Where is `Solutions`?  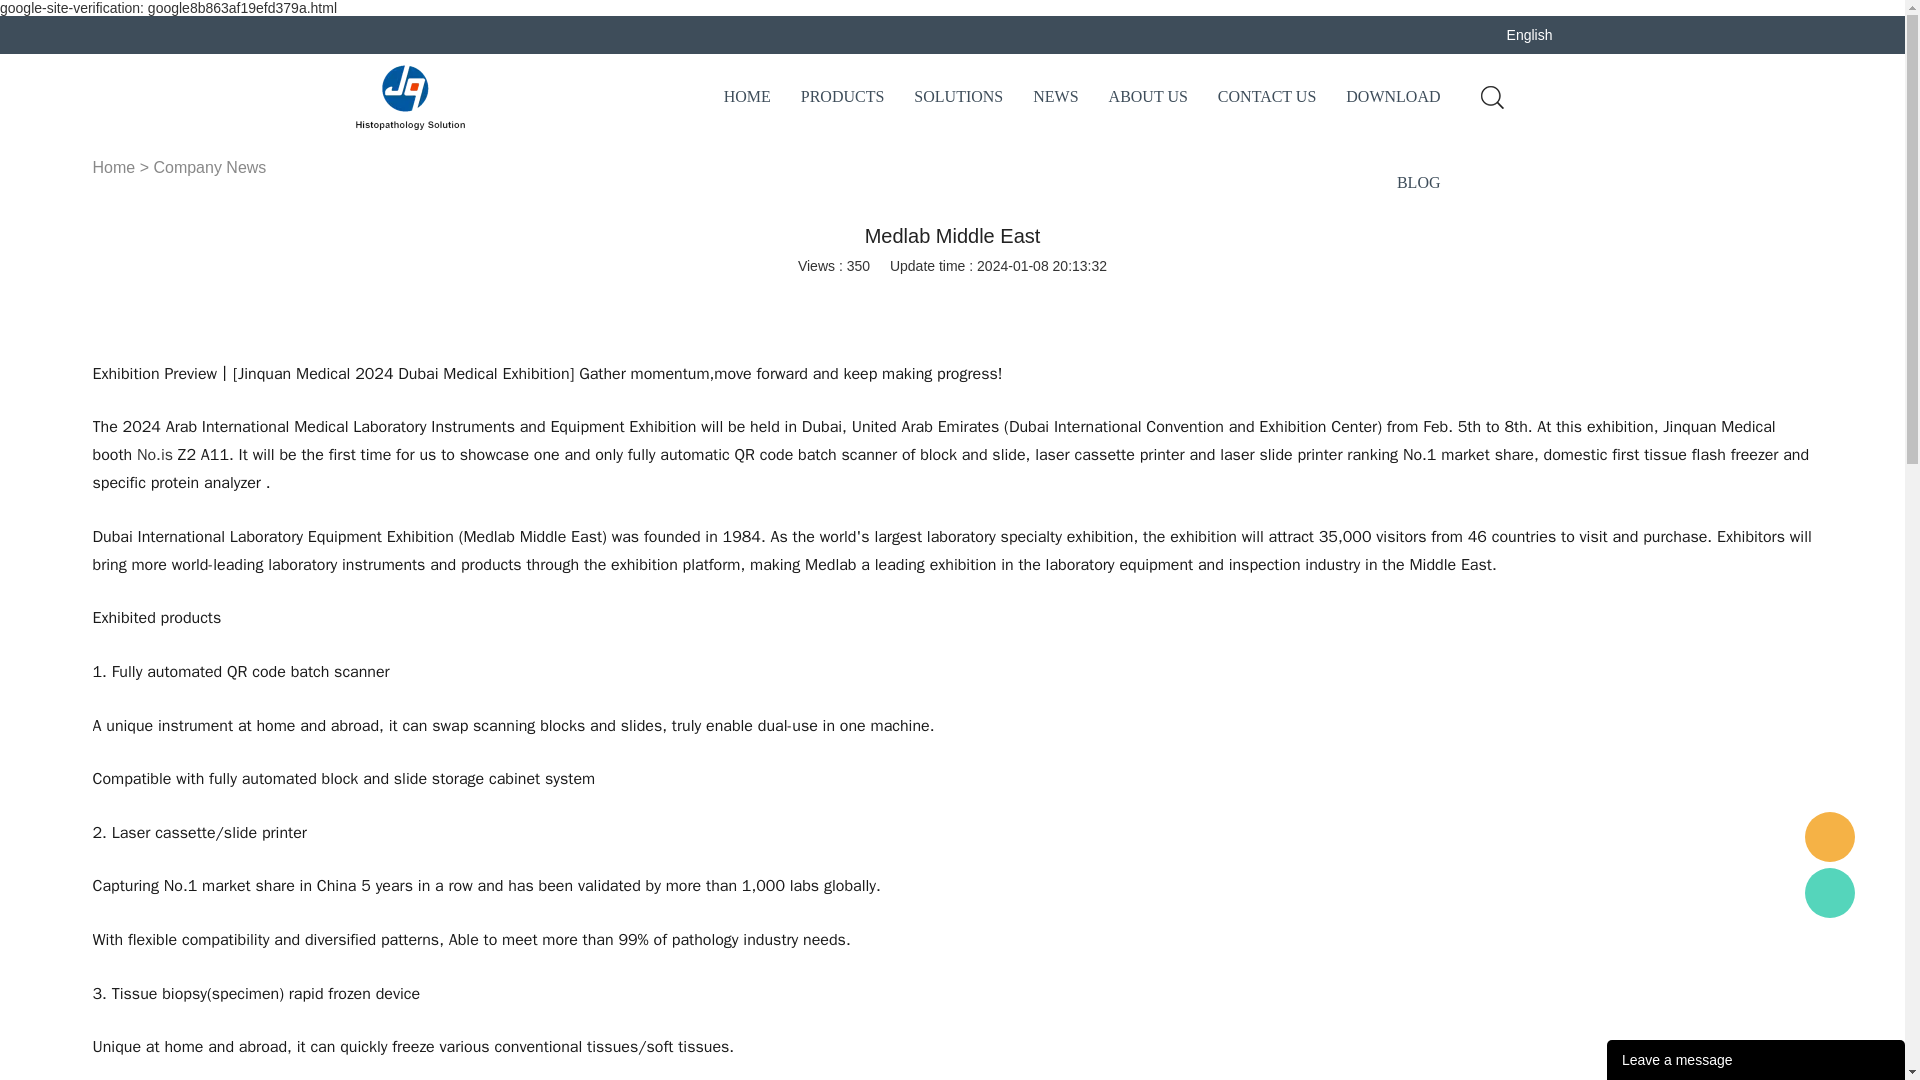
Solutions is located at coordinates (958, 97).